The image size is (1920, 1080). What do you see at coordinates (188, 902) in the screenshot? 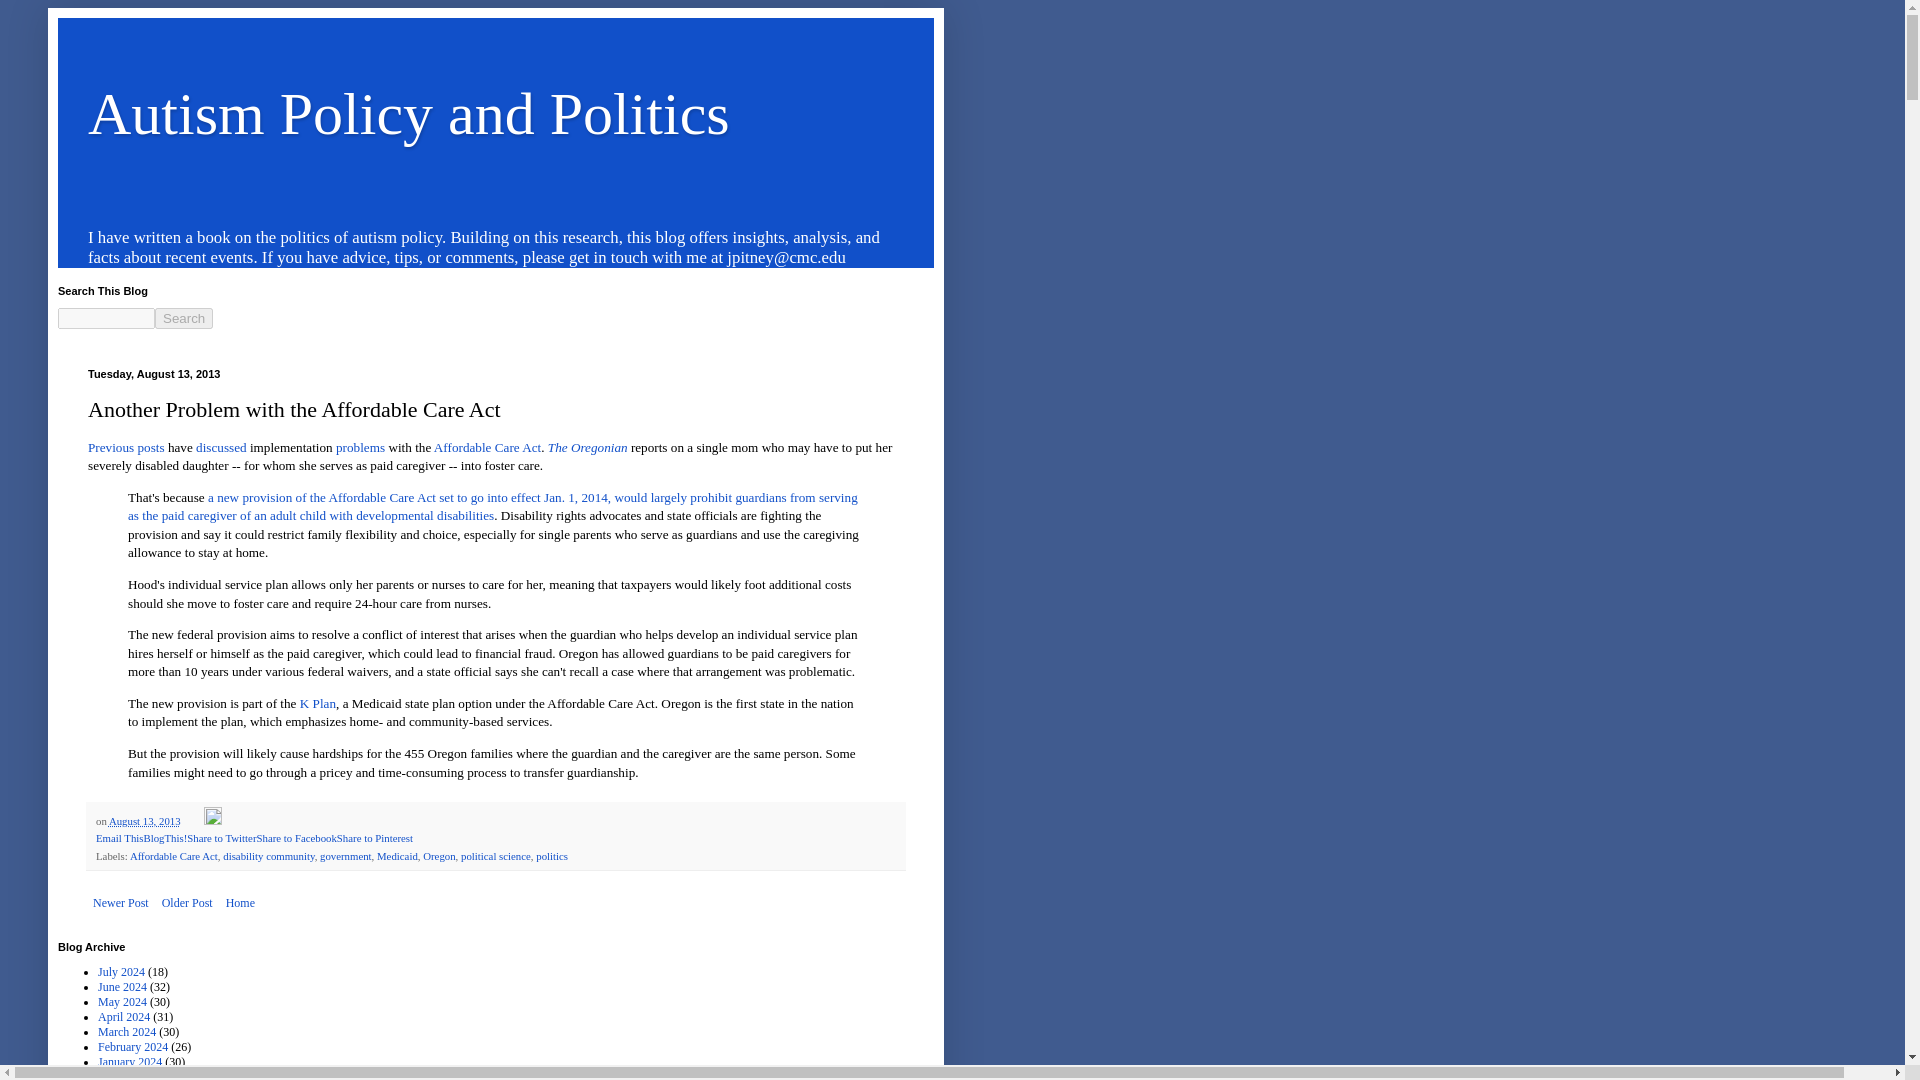
I see `Older Post` at bounding box center [188, 902].